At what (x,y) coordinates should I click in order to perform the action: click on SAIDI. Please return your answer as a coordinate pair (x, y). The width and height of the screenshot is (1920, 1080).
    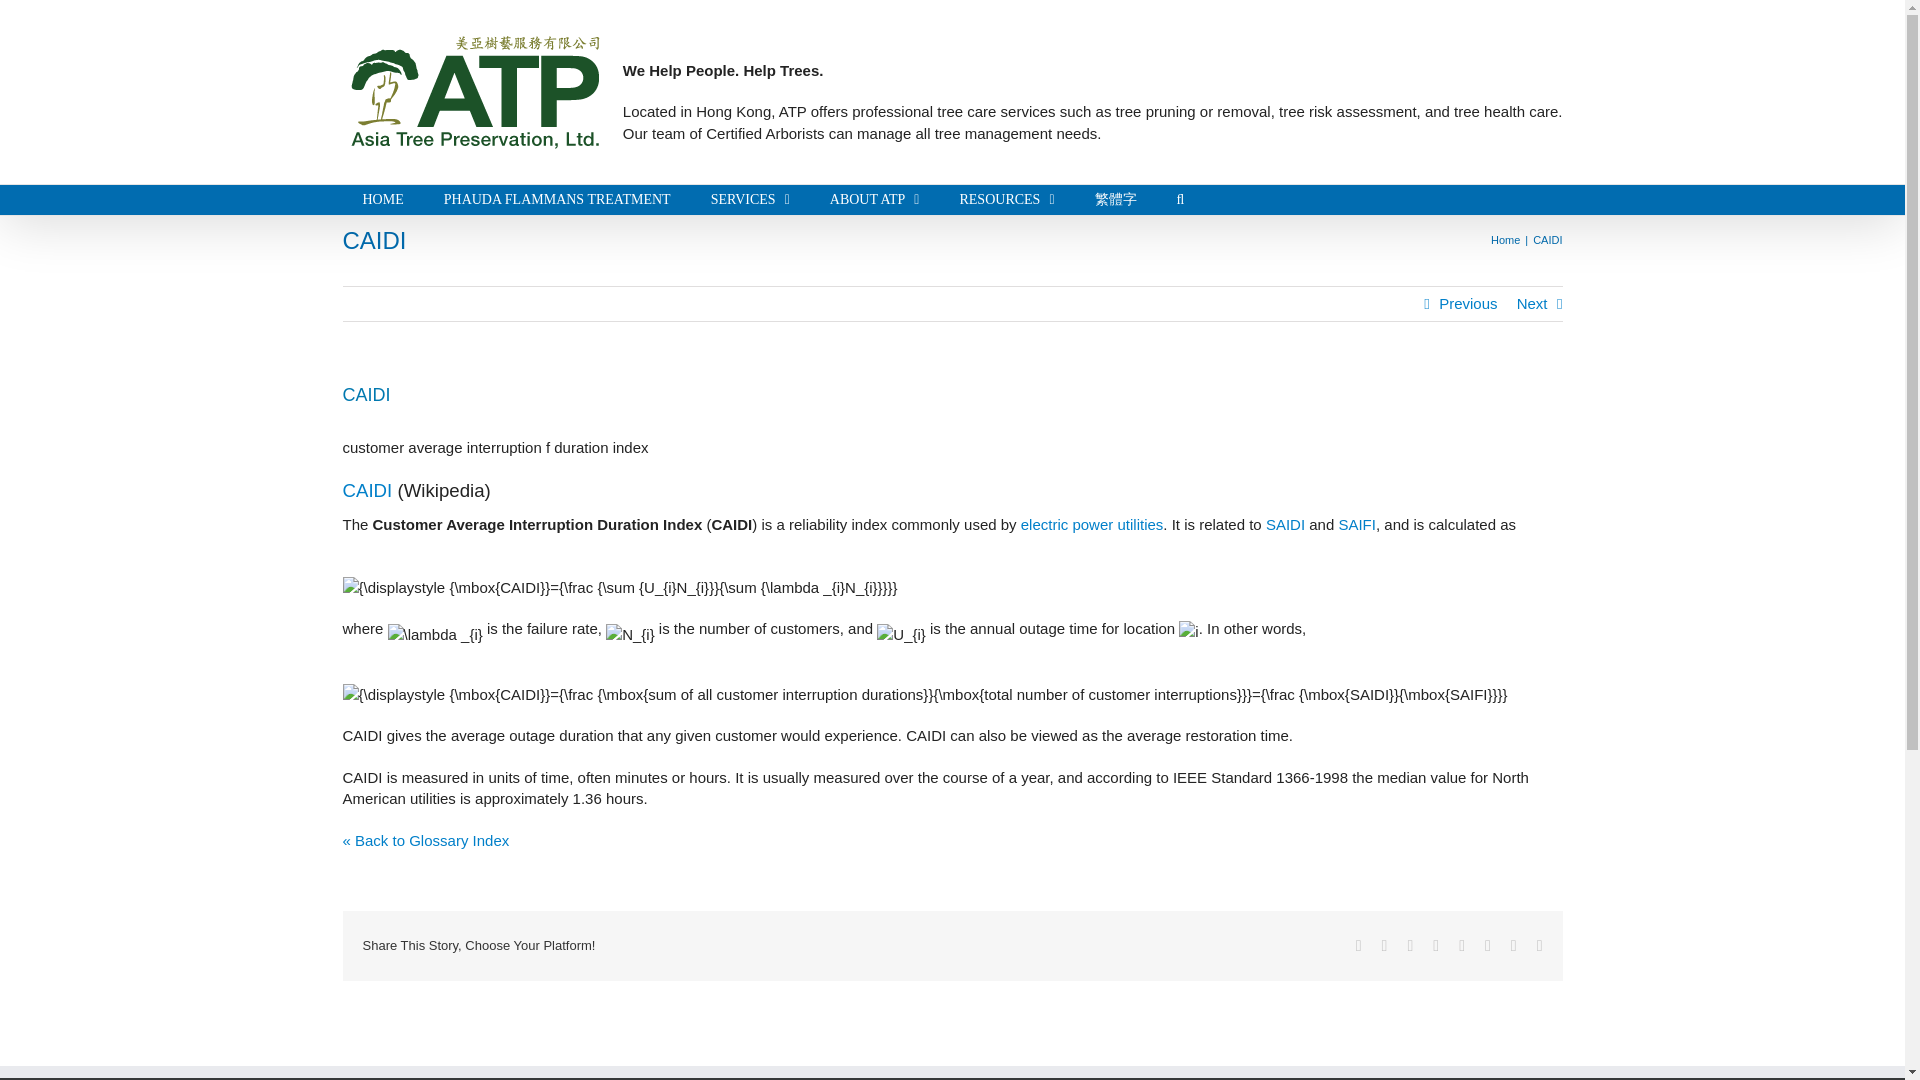
    Looking at the image, I should click on (1285, 524).